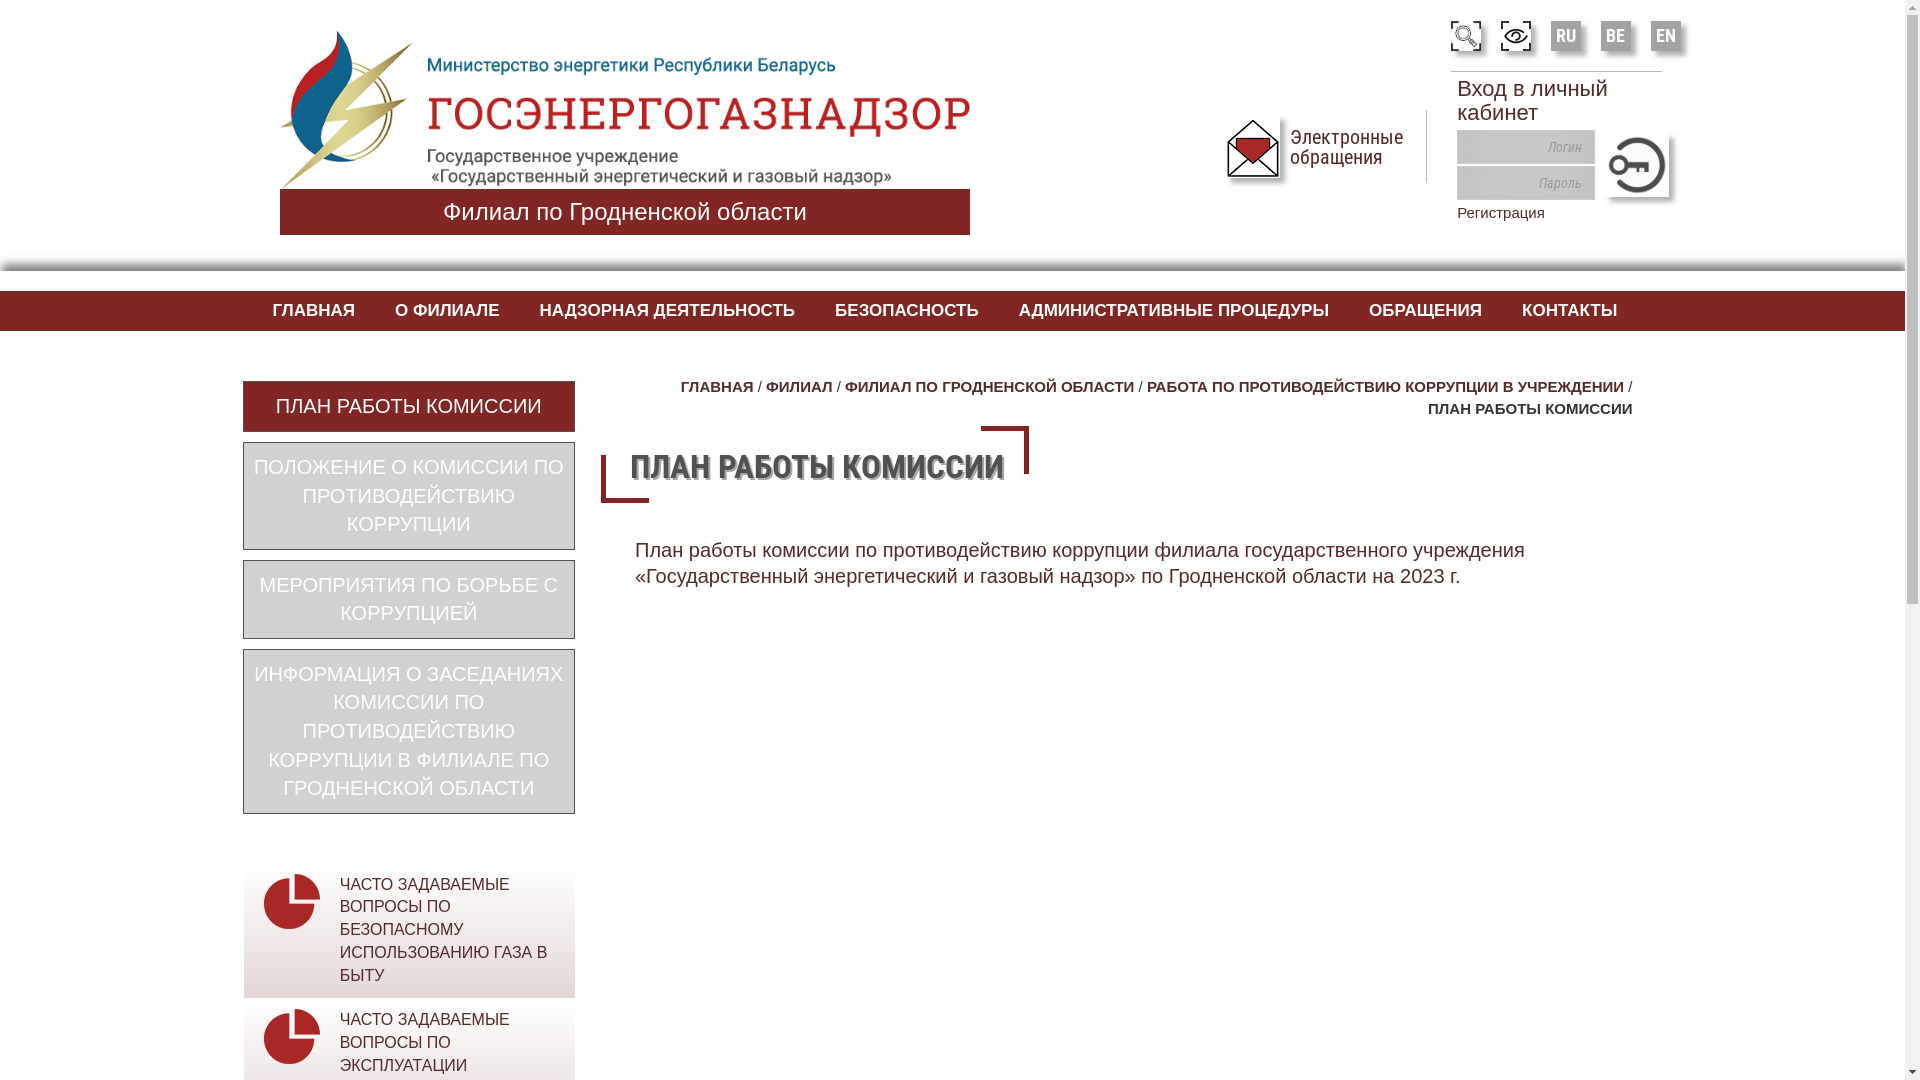 The image size is (1920, 1080). I want to click on RU, so click(1566, 35).